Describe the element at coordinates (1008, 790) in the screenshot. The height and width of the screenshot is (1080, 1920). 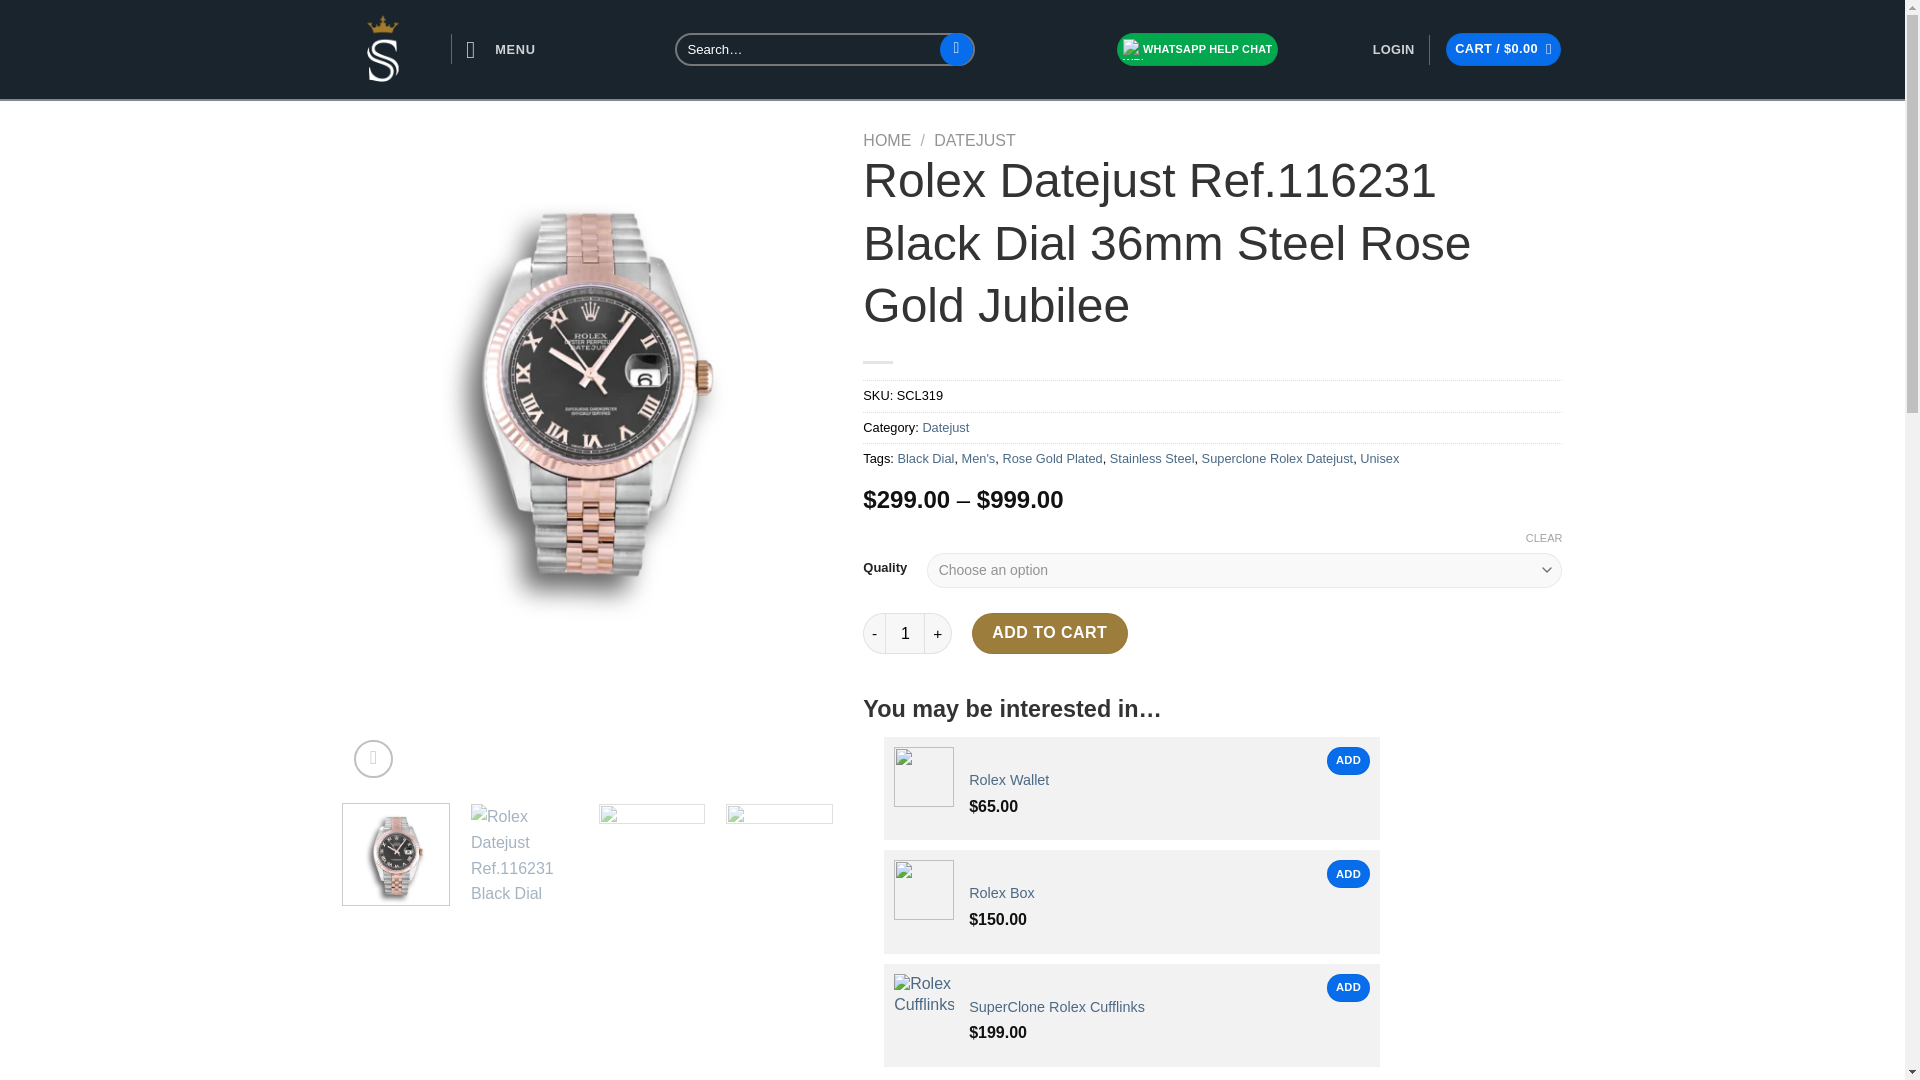
I see `Rolex Wallet` at that location.